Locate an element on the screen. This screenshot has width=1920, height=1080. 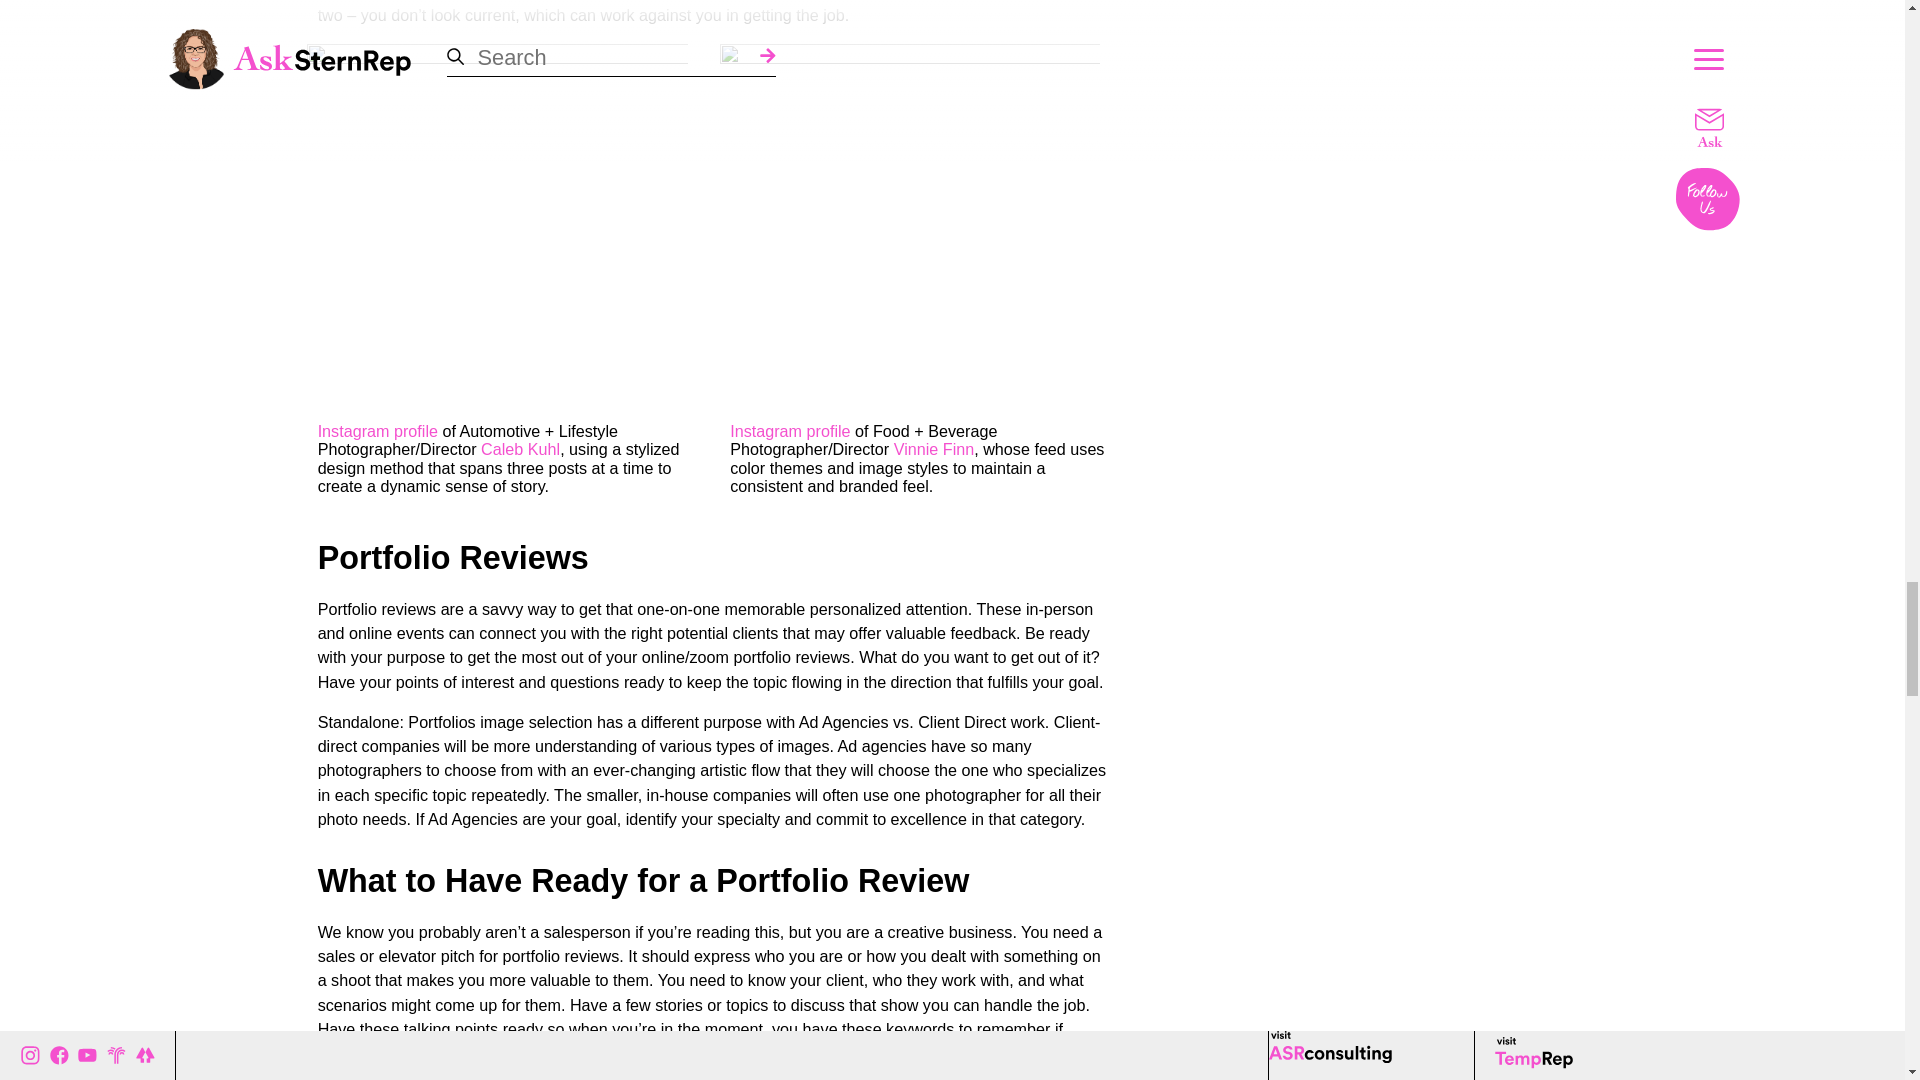
Instagram profile is located at coordinates (790, 430).